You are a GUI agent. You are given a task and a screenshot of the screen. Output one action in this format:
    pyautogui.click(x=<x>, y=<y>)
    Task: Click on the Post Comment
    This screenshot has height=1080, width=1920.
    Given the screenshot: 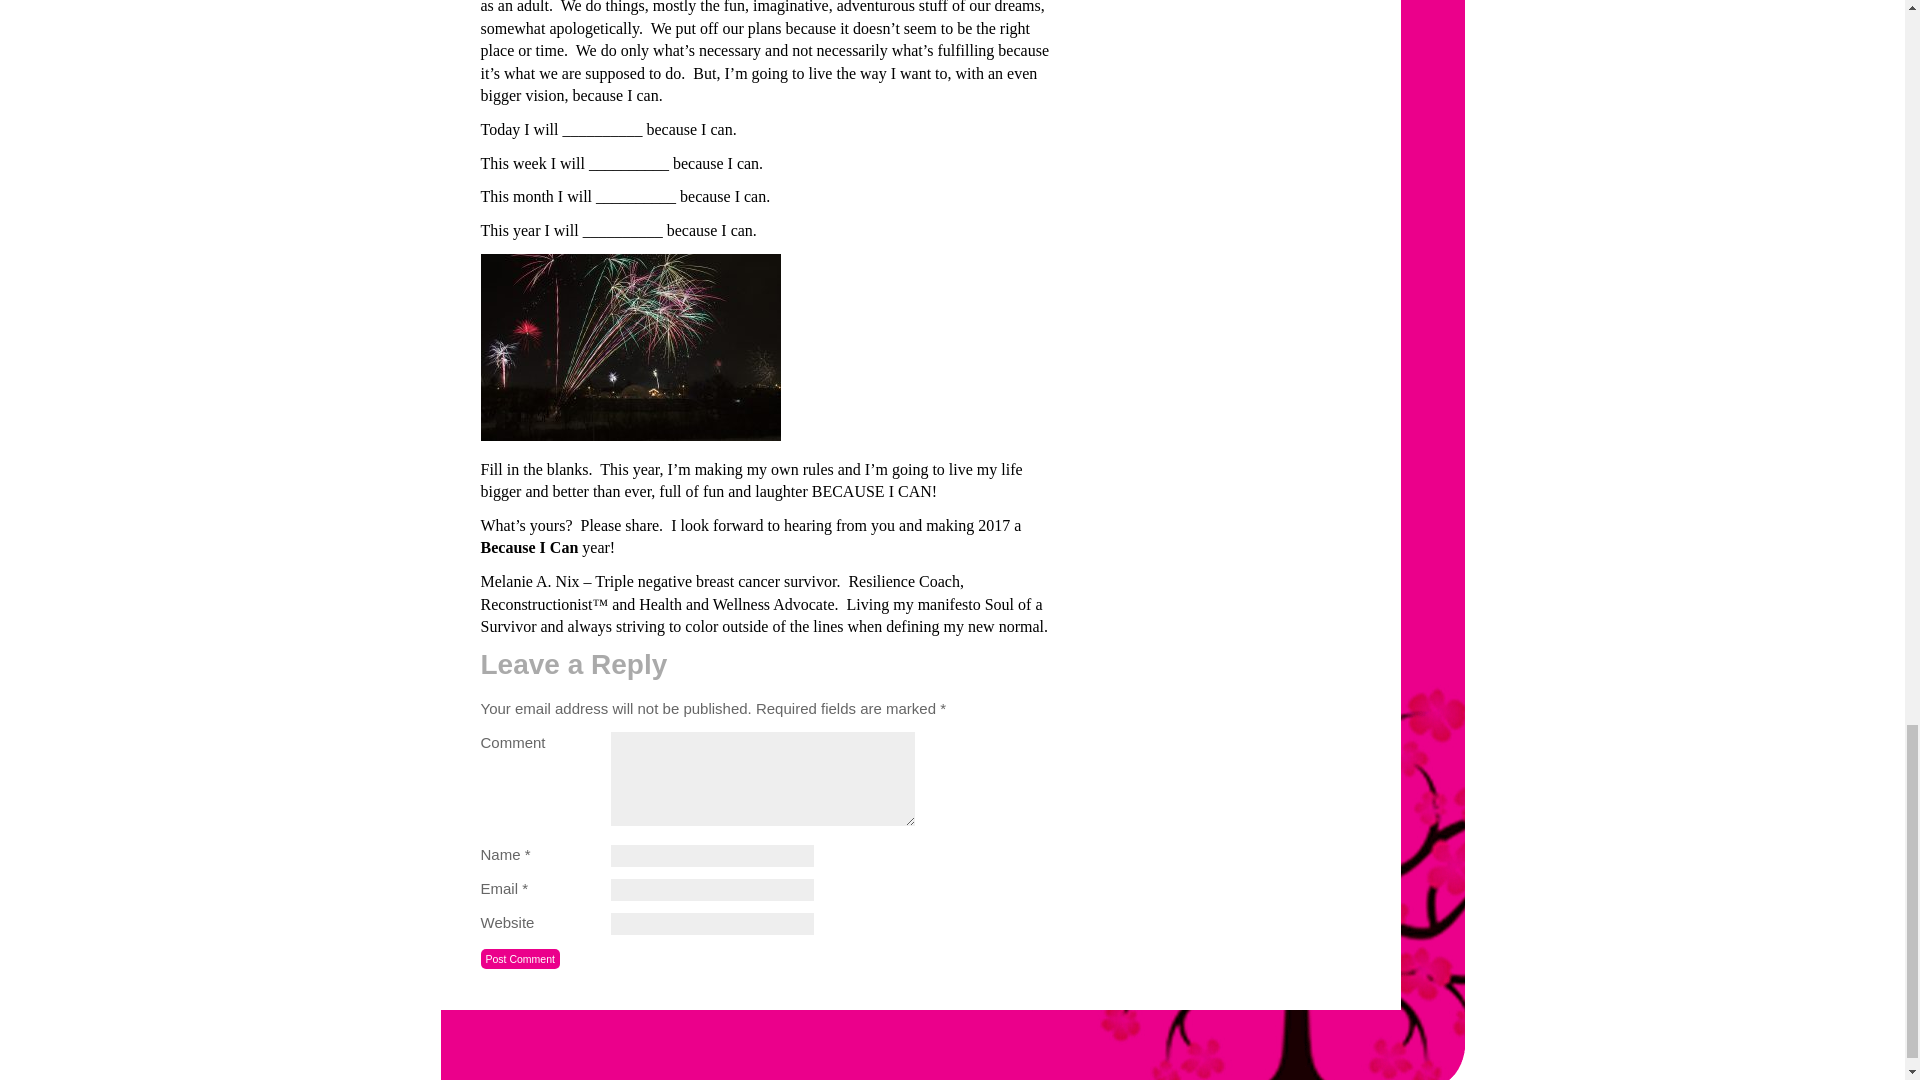 What is the action you would take?
    pyautogui.click(x=519, y=959)
    